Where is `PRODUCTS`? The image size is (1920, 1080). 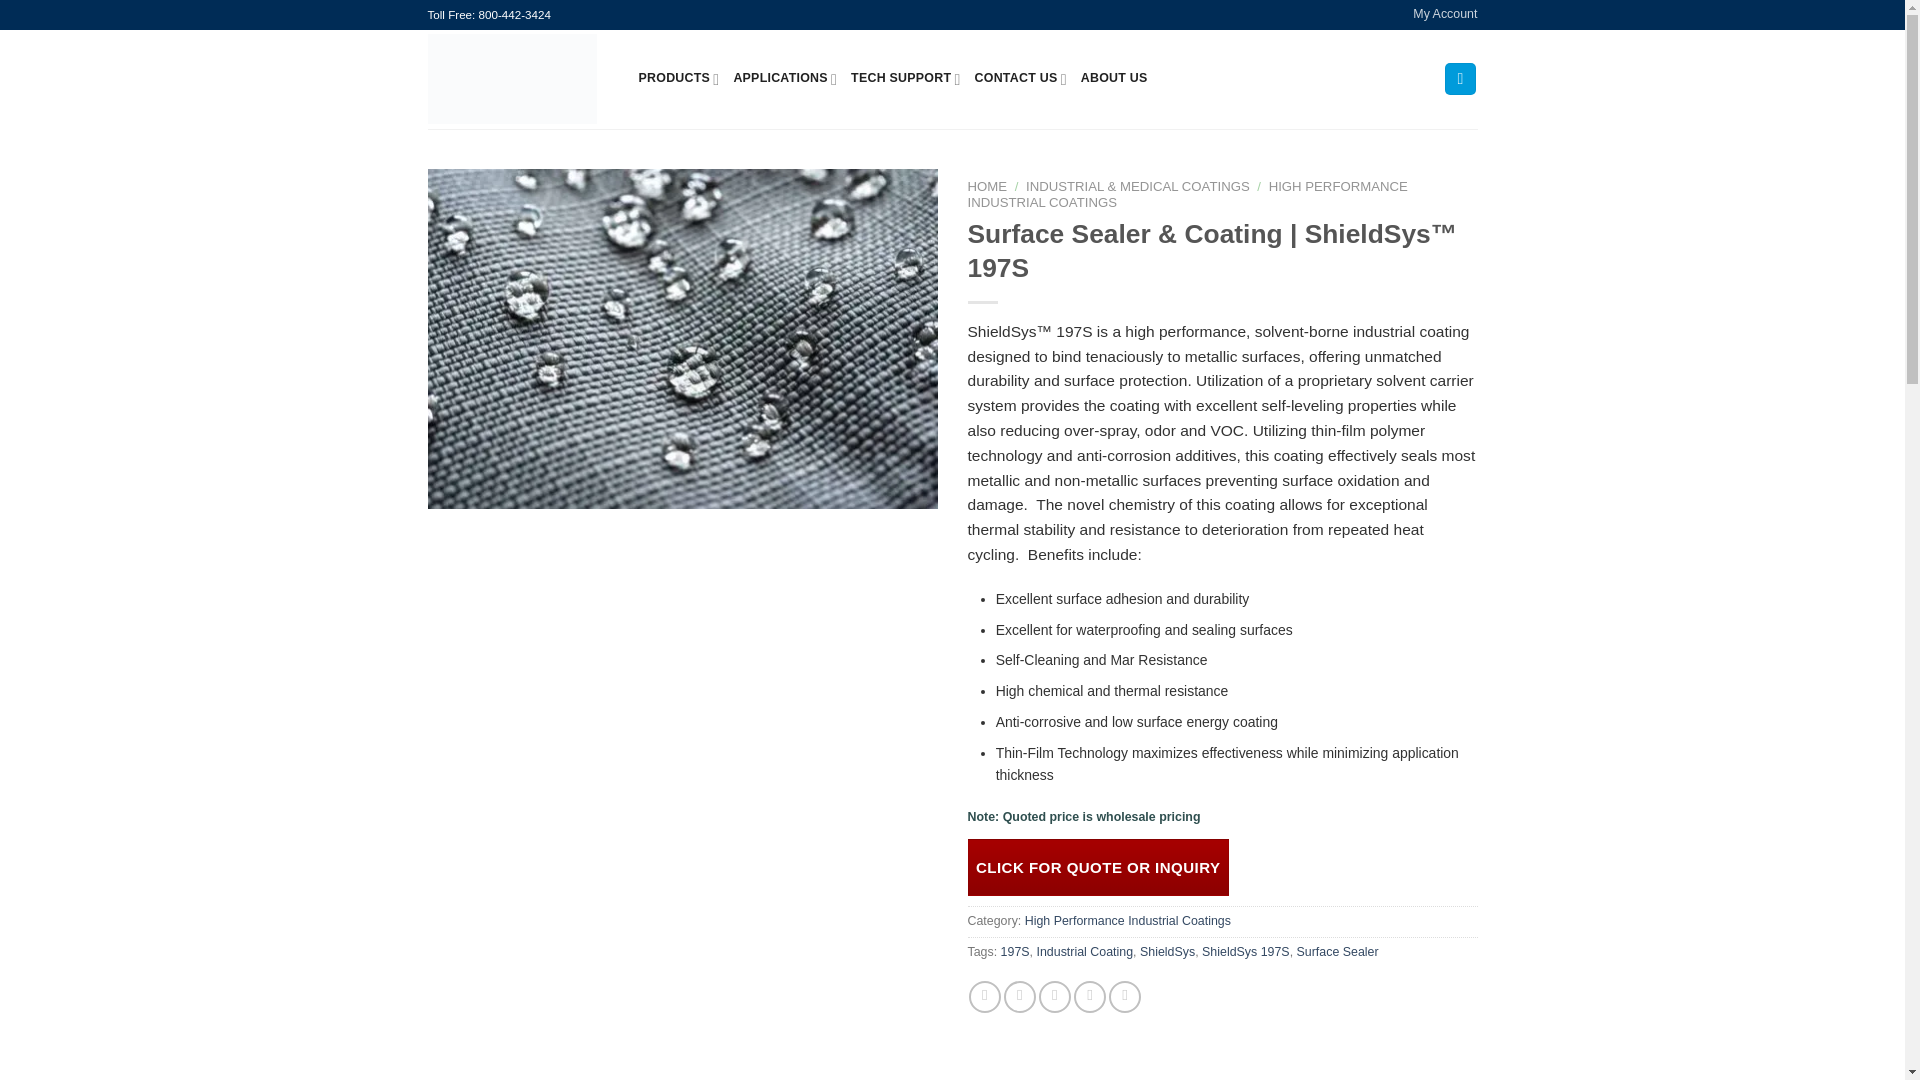
PRODUCTS is located at coordinates (678, 79).